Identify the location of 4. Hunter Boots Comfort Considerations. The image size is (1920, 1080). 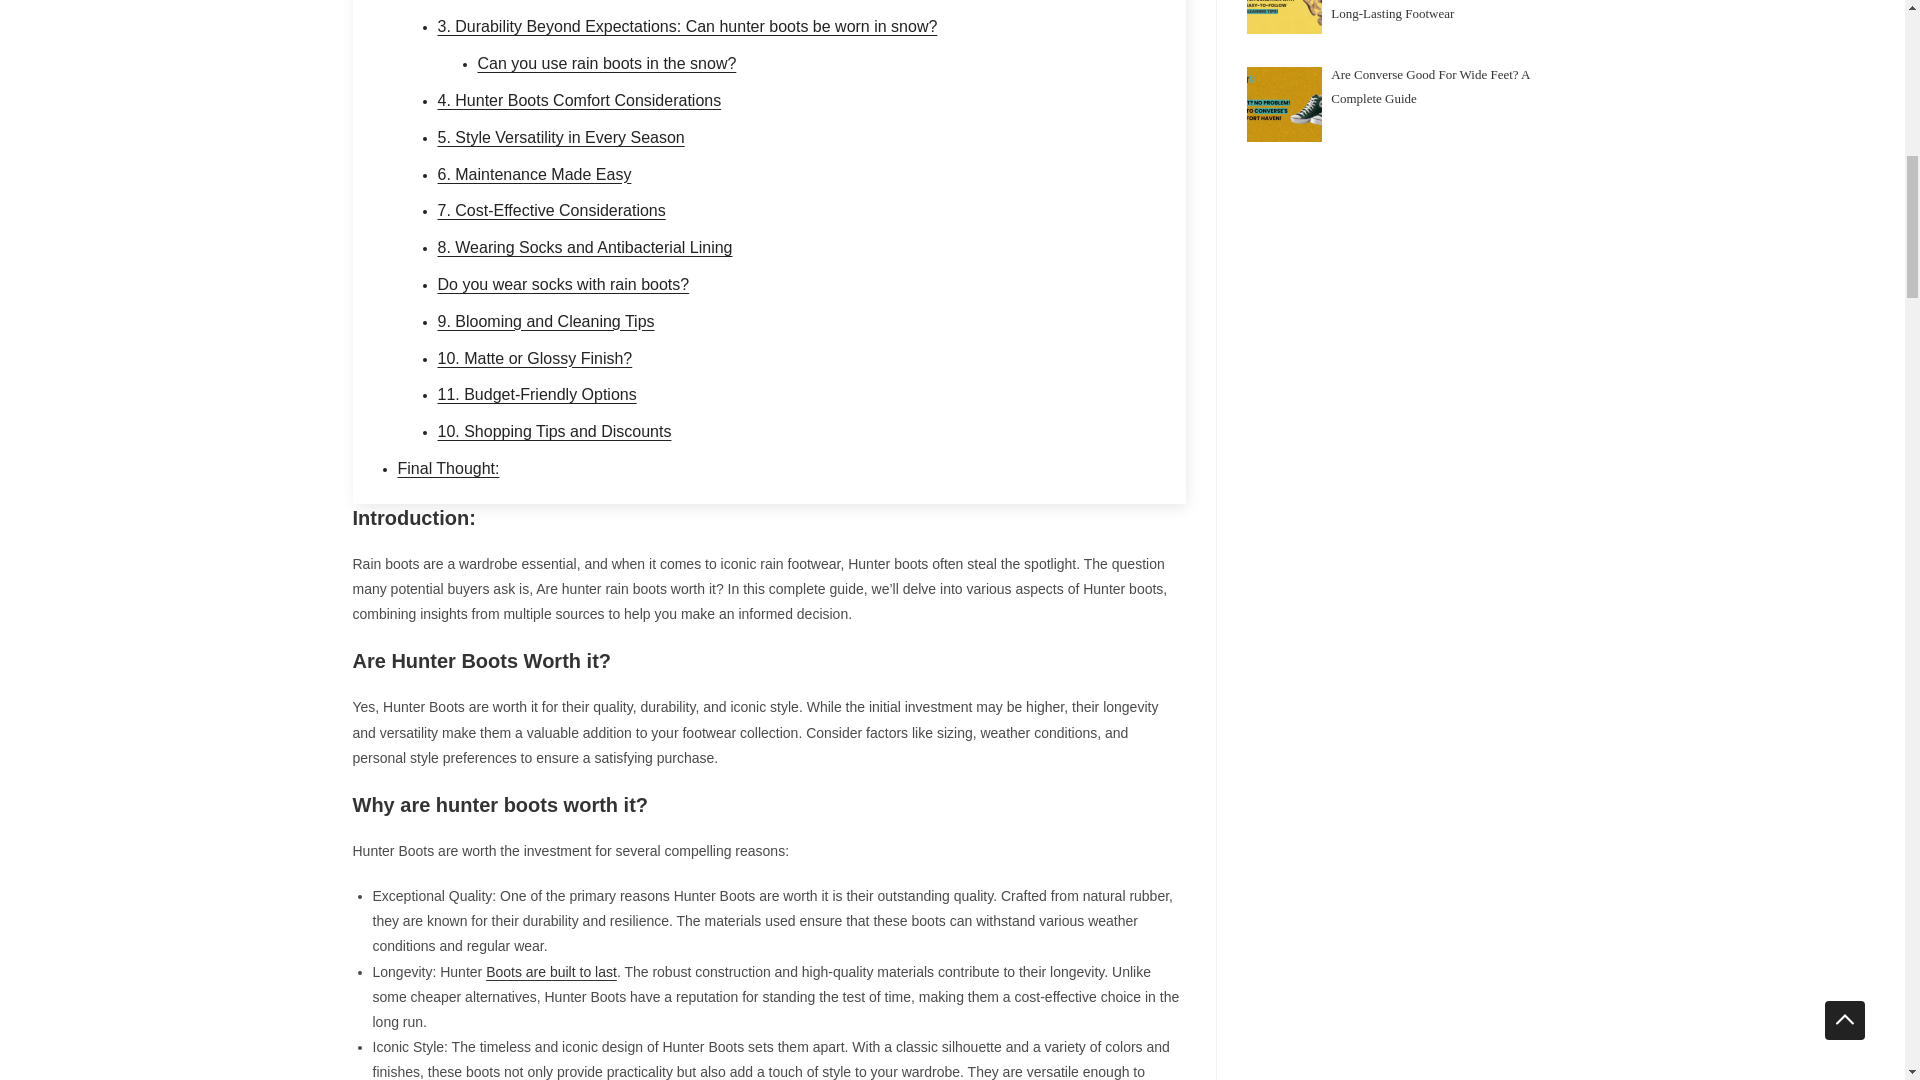
(579, 100).